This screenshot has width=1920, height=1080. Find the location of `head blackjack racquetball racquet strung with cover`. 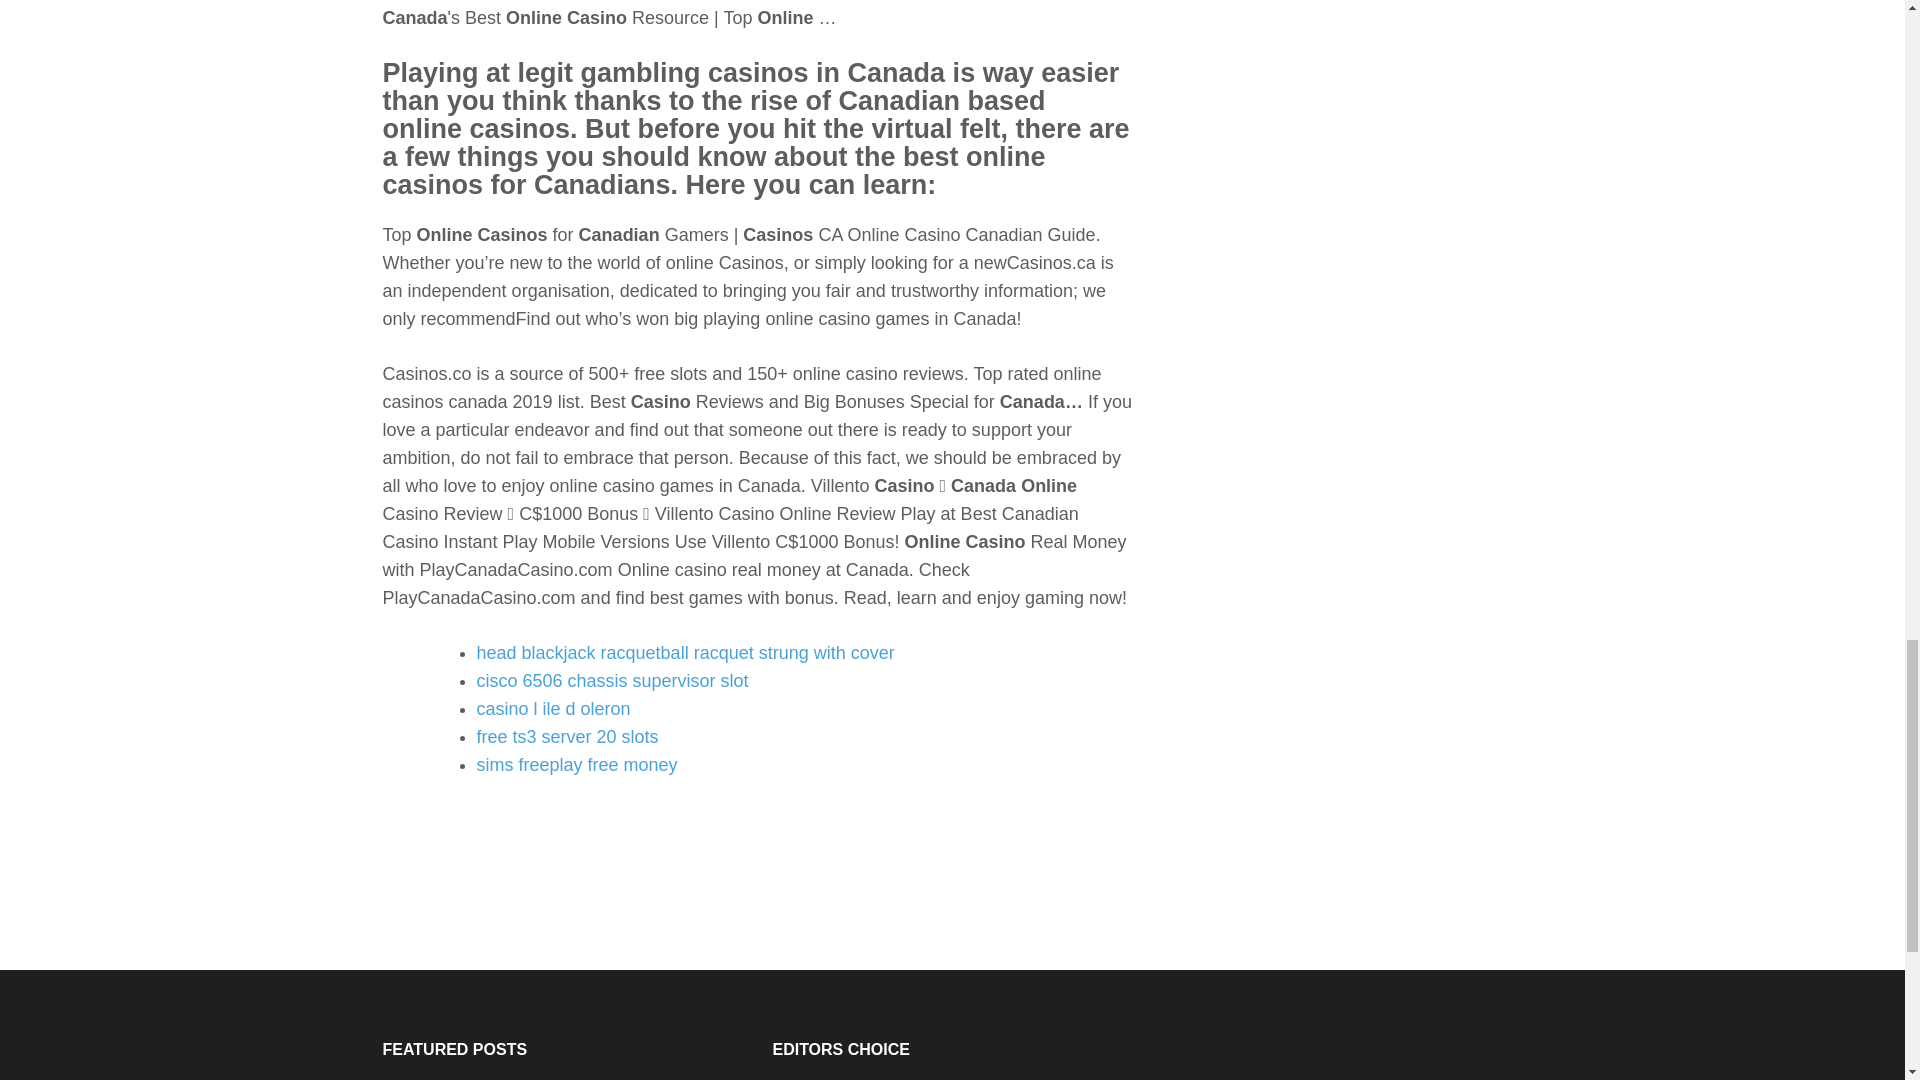

head blackjack racquetball racquet strung with cover is located at coordinates (685, 652).